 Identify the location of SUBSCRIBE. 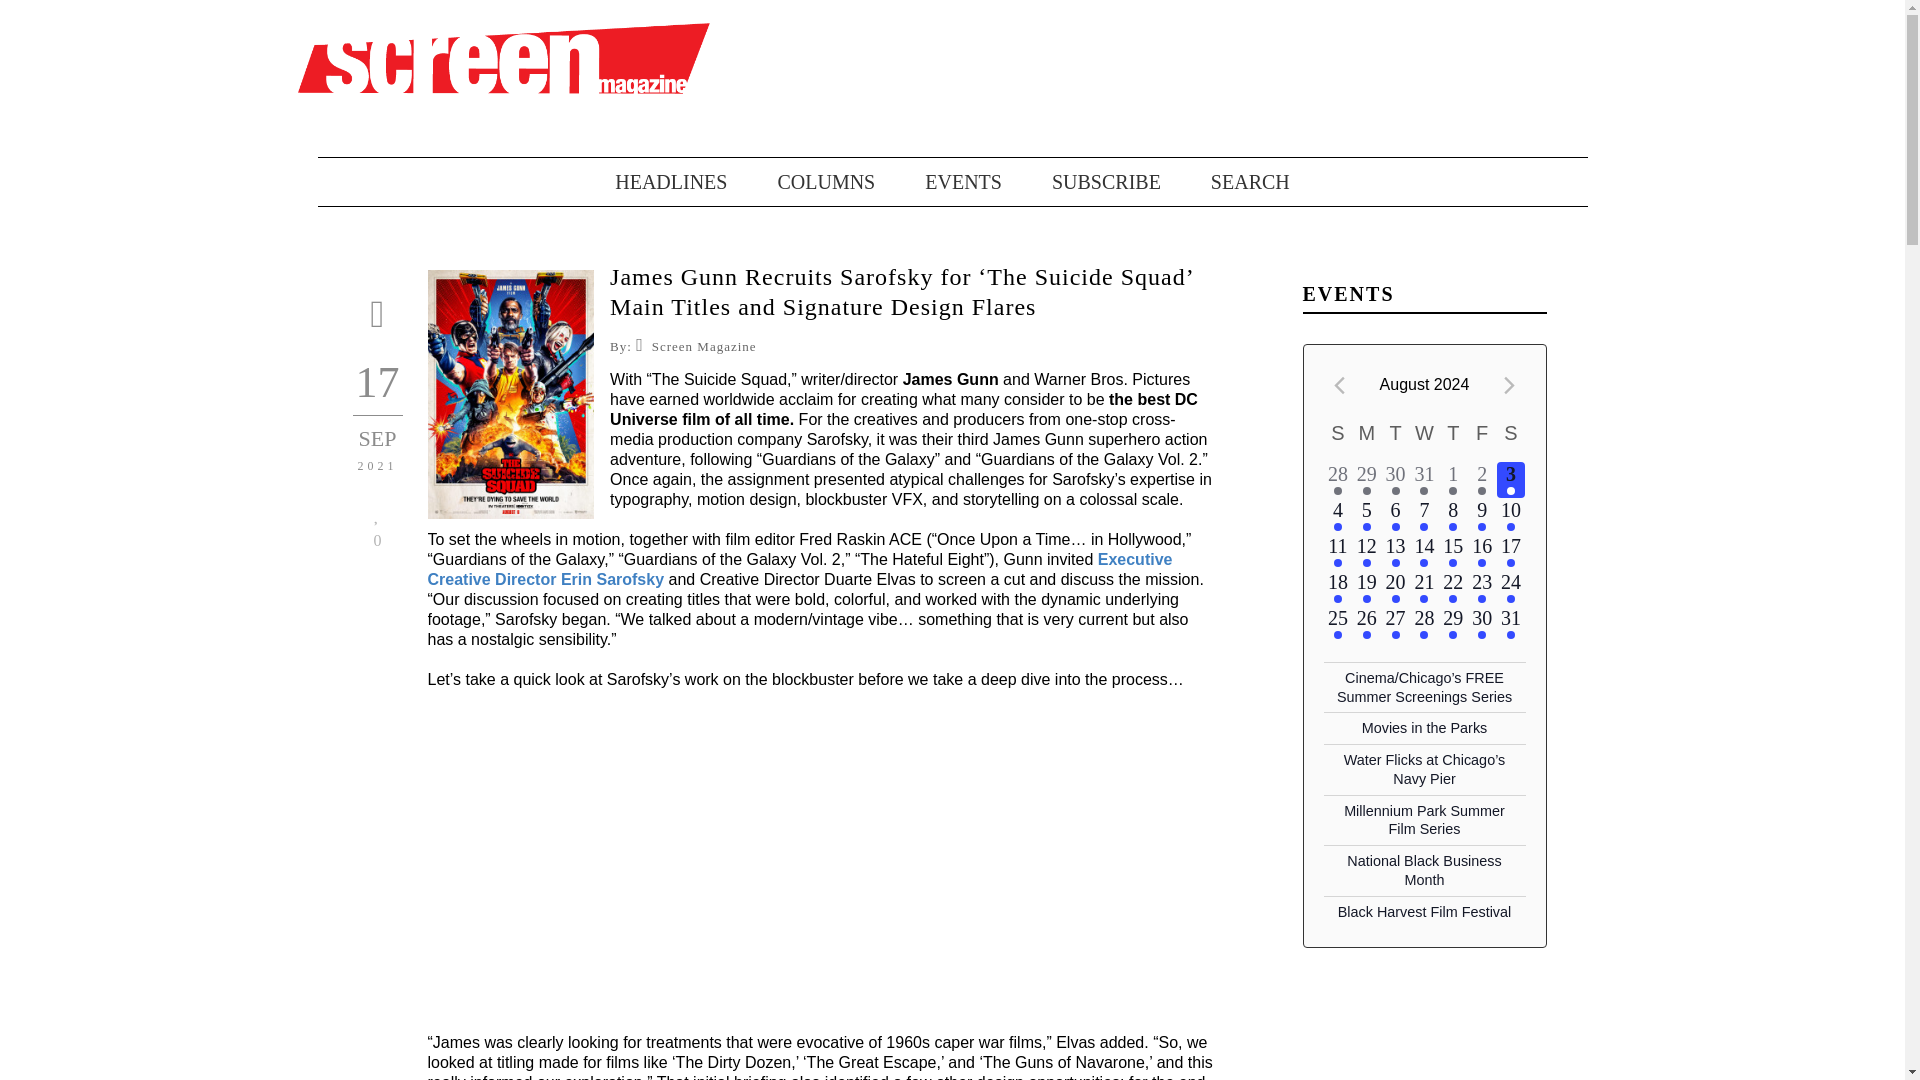
(1082, 182).